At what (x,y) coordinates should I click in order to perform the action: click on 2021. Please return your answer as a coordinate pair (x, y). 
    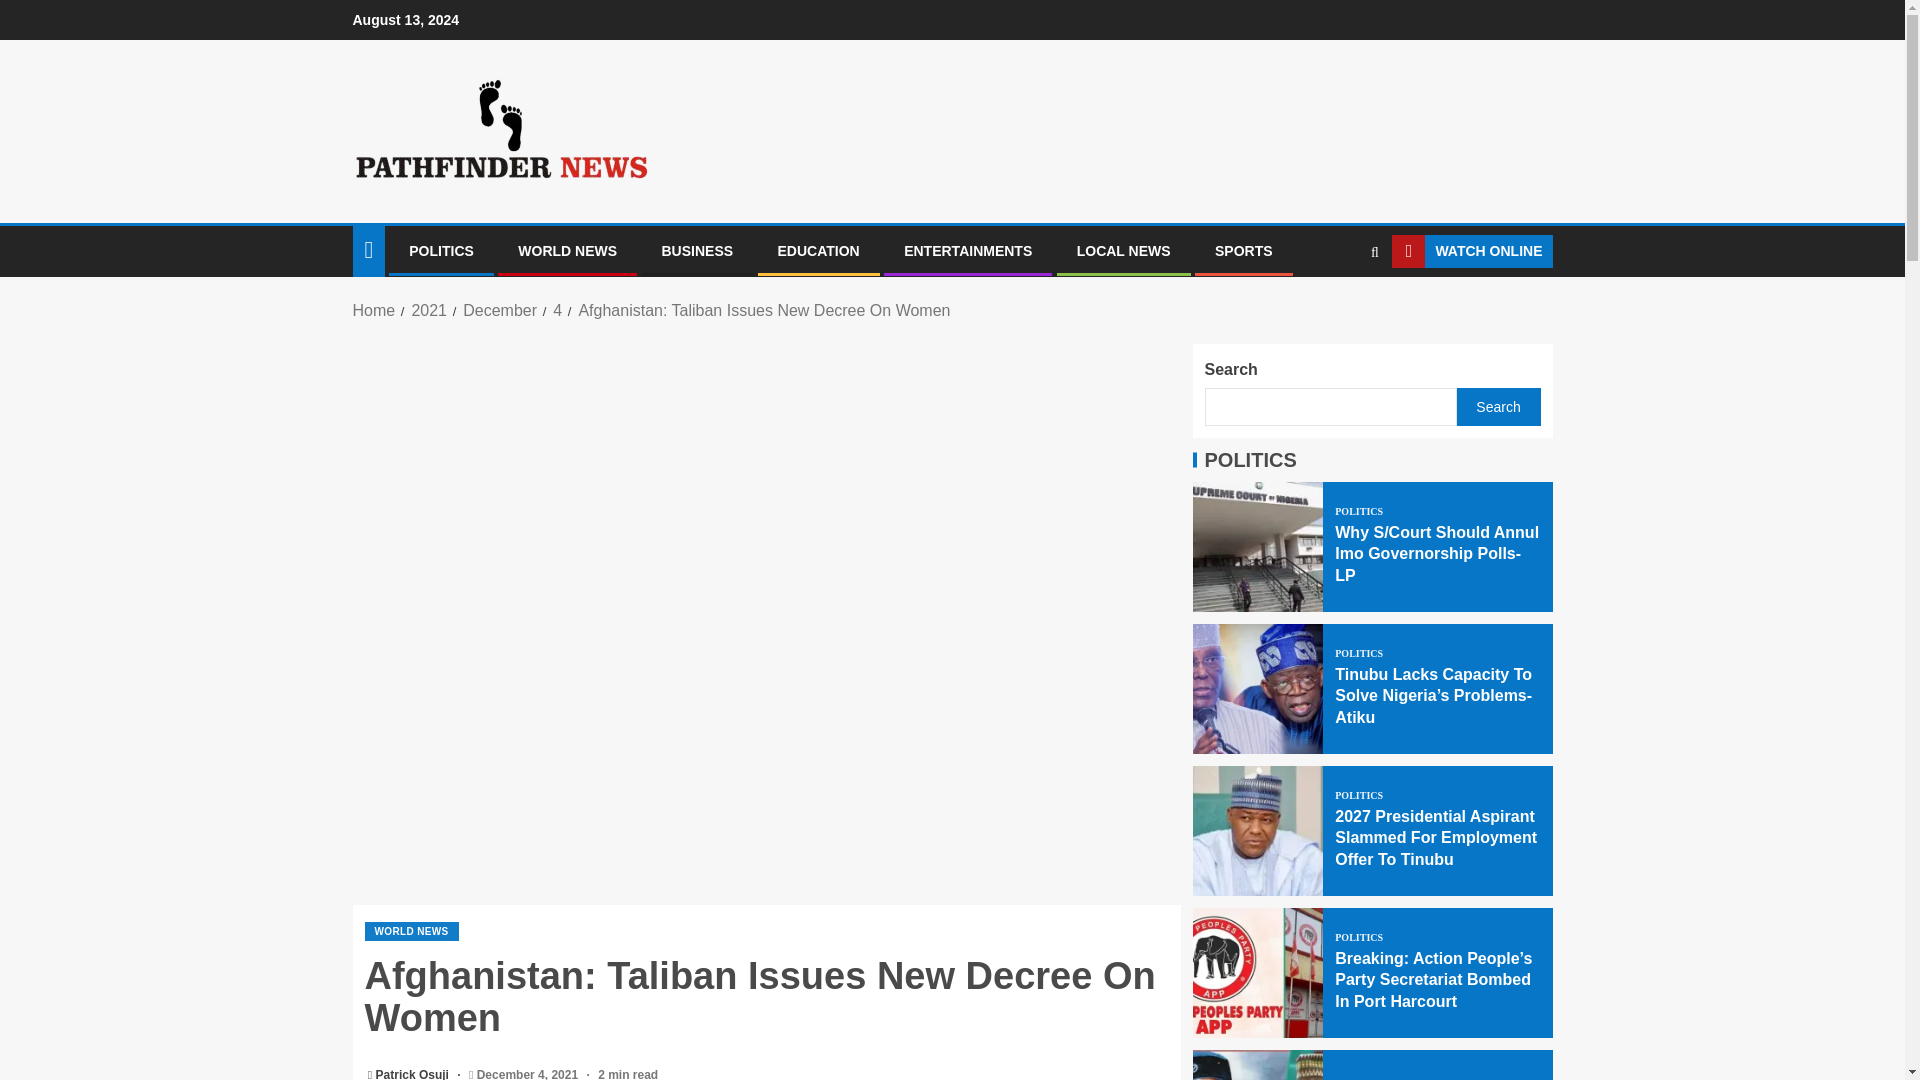
    Looking at the image, I should click on (428, 310).